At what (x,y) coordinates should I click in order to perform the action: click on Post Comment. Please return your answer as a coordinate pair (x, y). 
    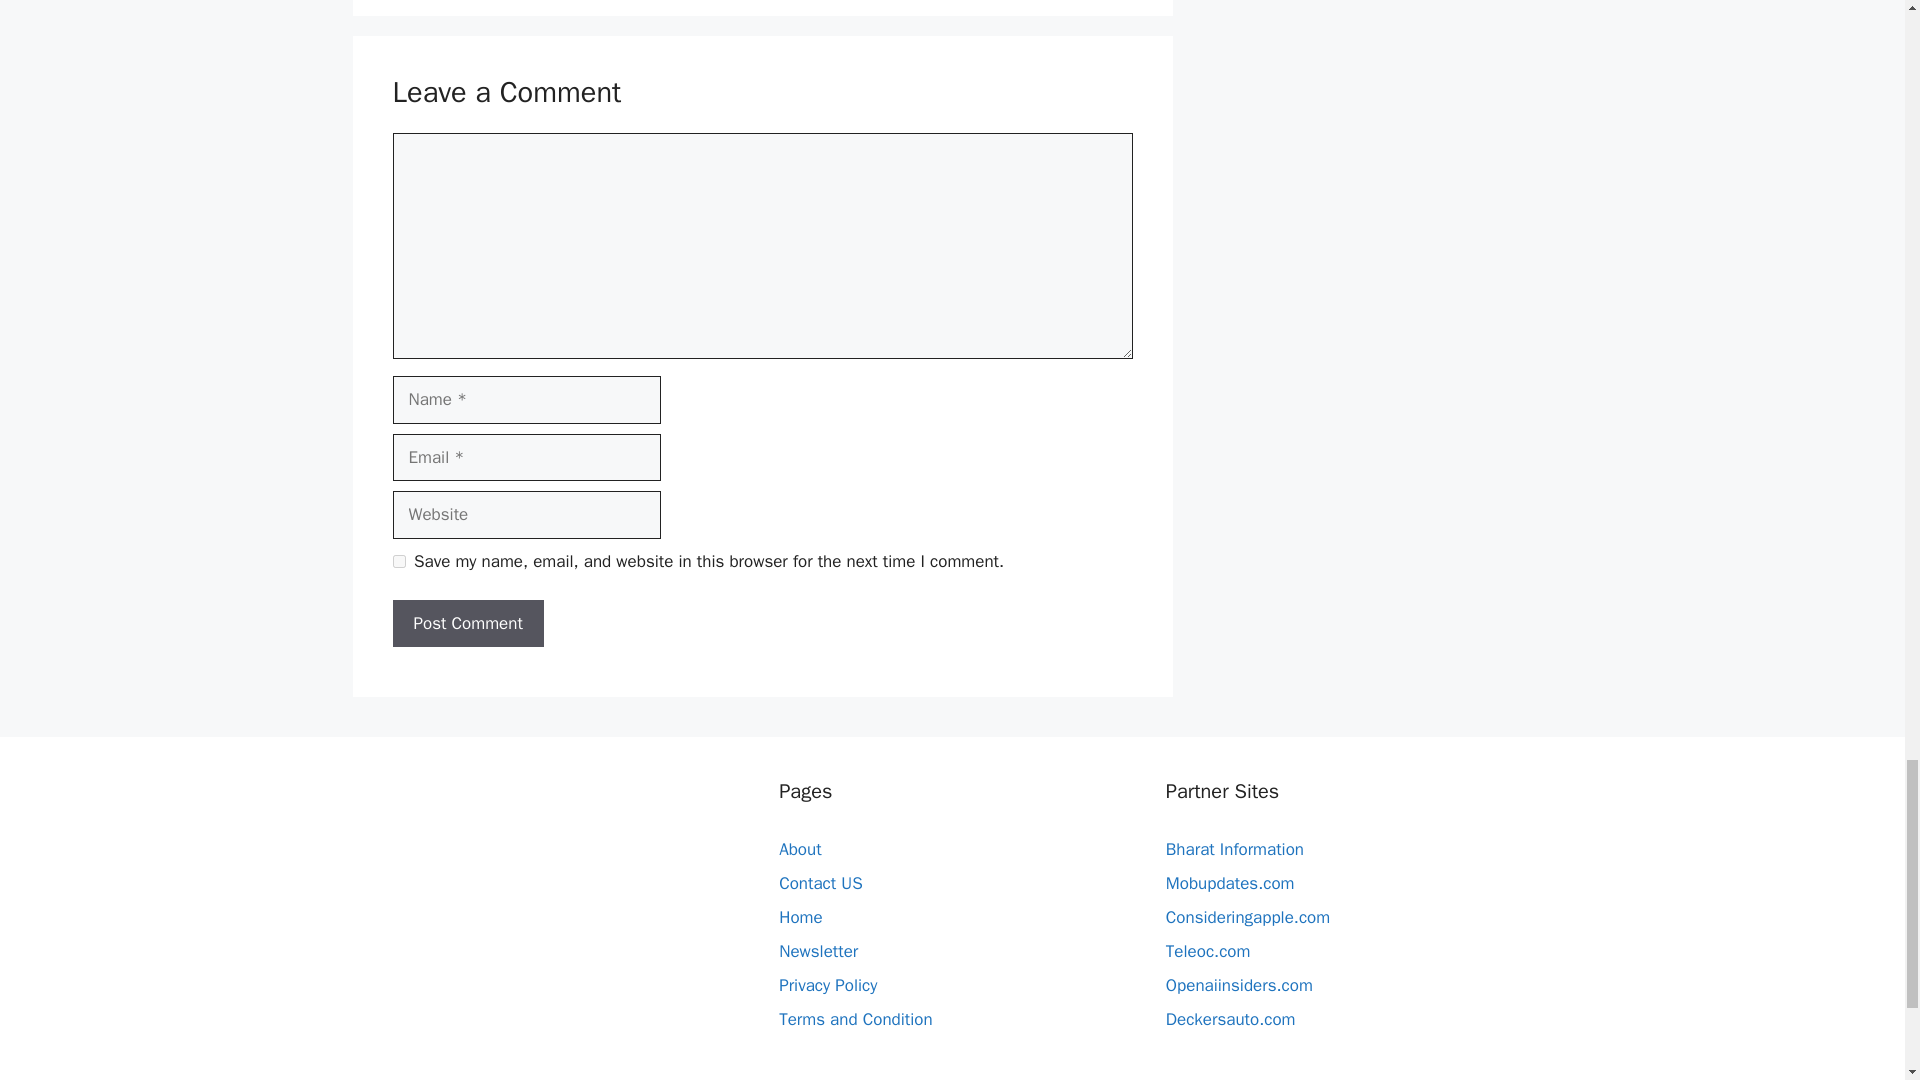
    Looking at the image, I should click on (467, 624).